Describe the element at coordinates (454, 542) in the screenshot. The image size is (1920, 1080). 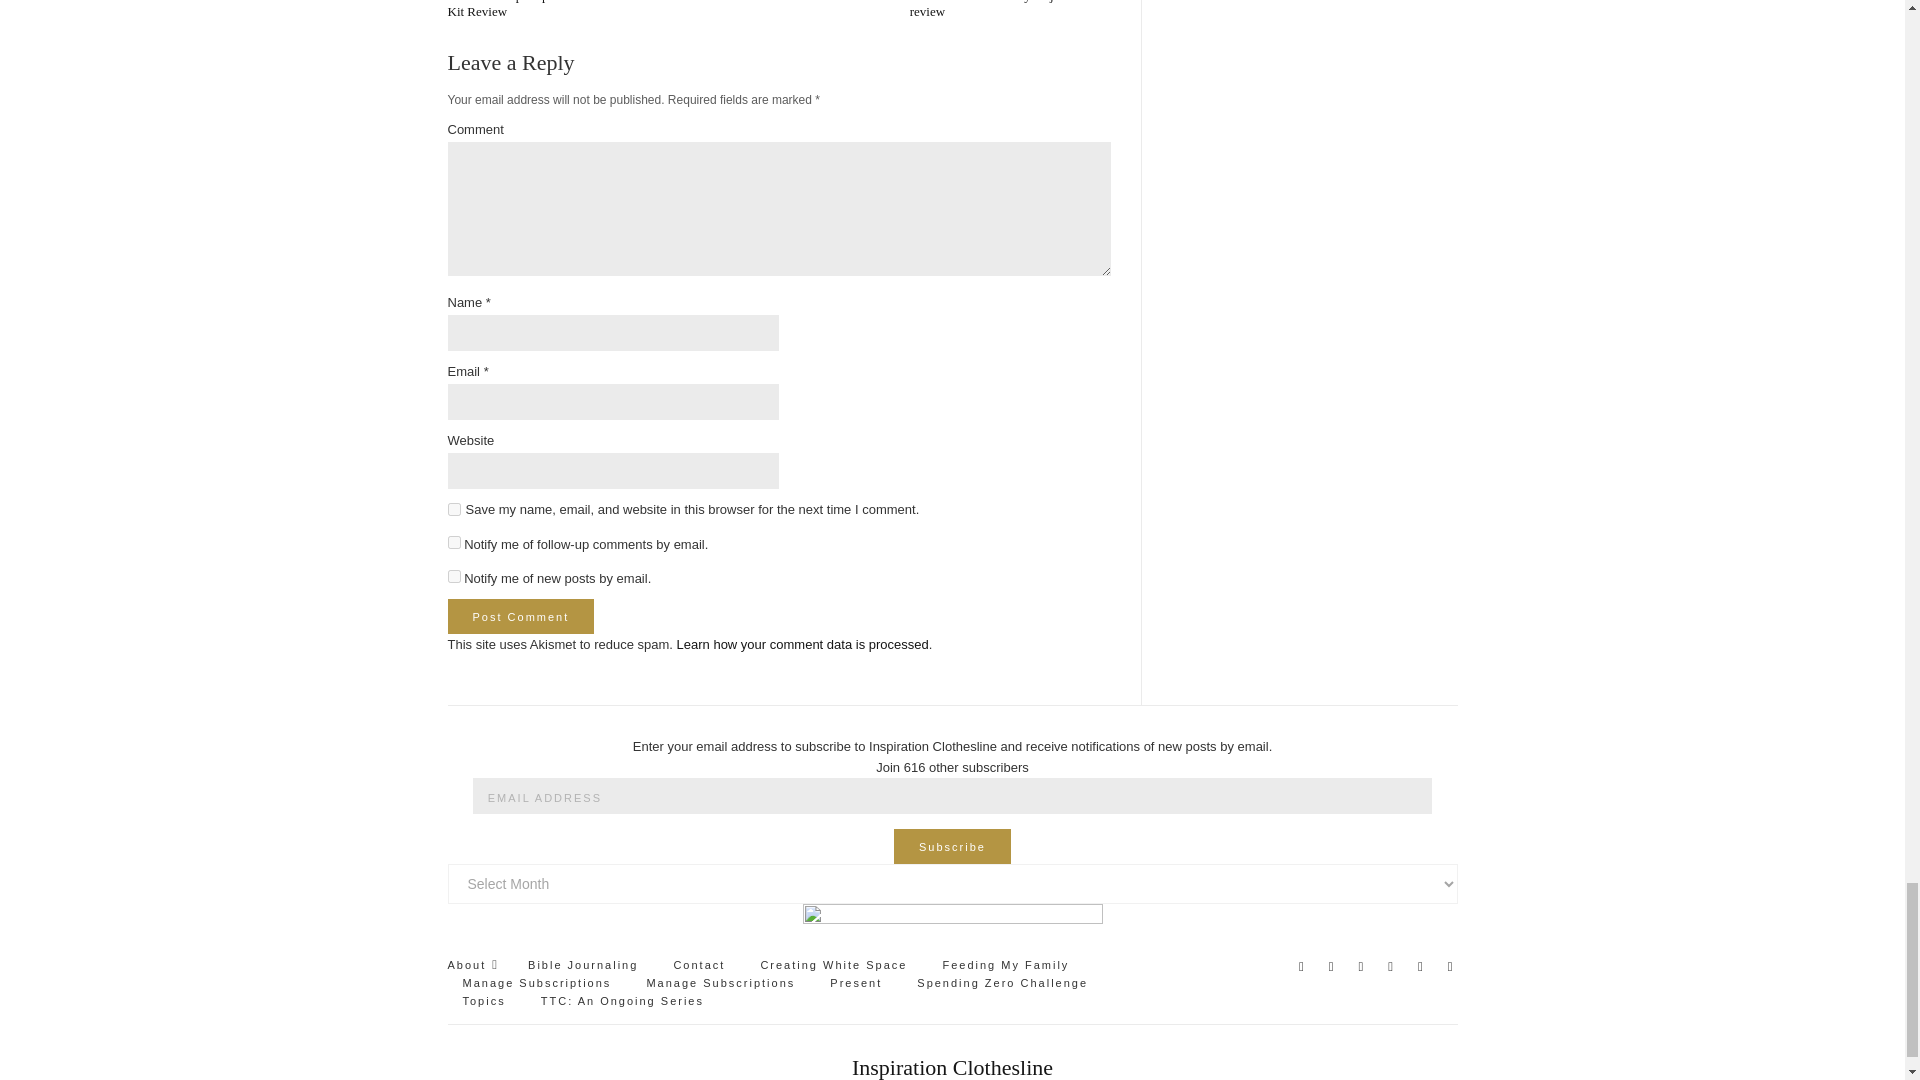
I see `subscribe` at that location.